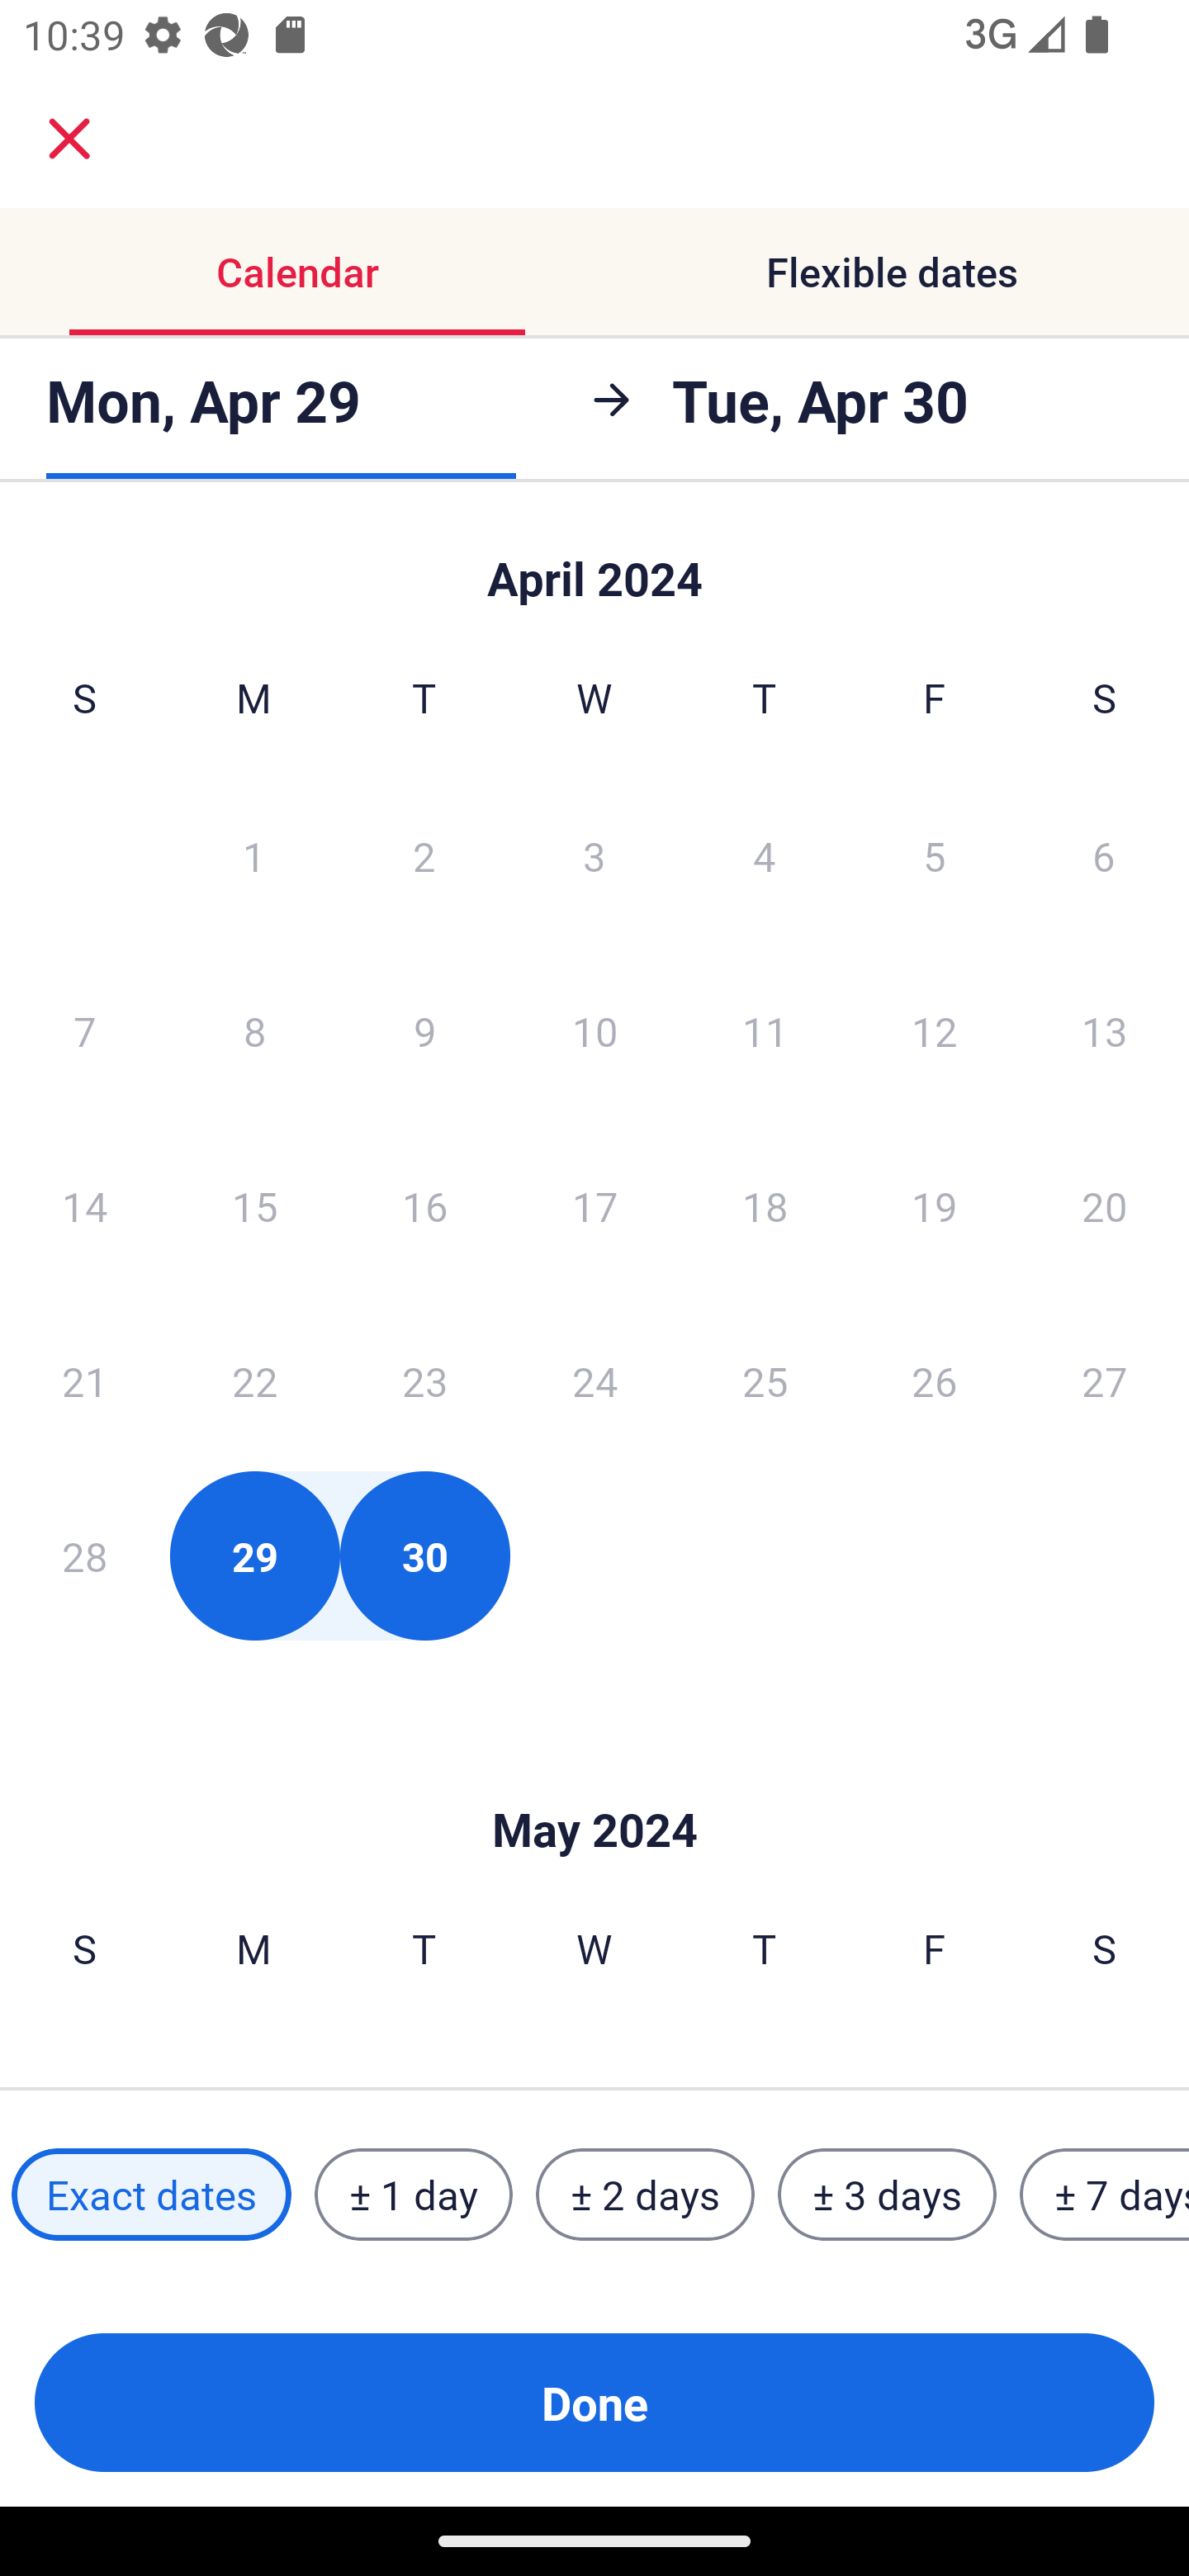 This screenshot has width=1189, height=2576. I want to click on 17 Wednesday, April 17, 2024, so click(594, 1205).